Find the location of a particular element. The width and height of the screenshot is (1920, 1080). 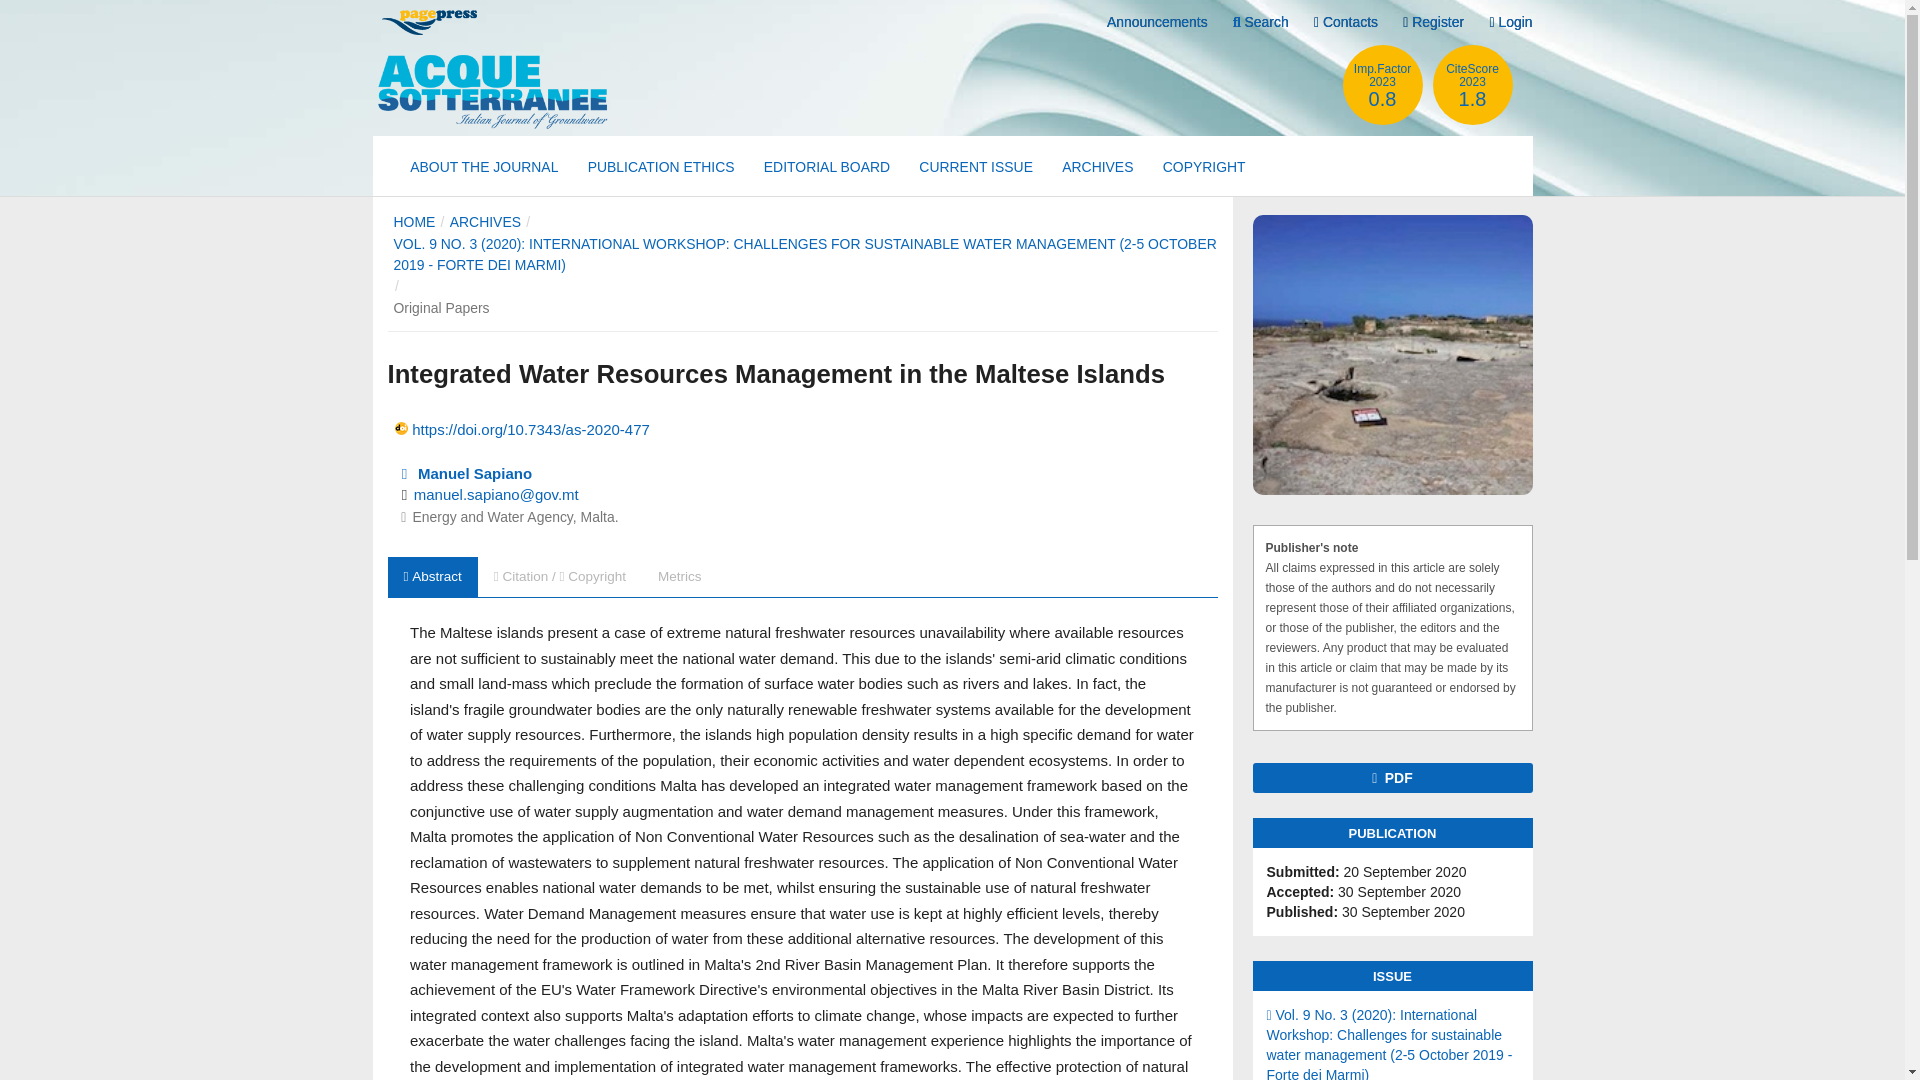

Abstract is located at coordinates (432, 577).